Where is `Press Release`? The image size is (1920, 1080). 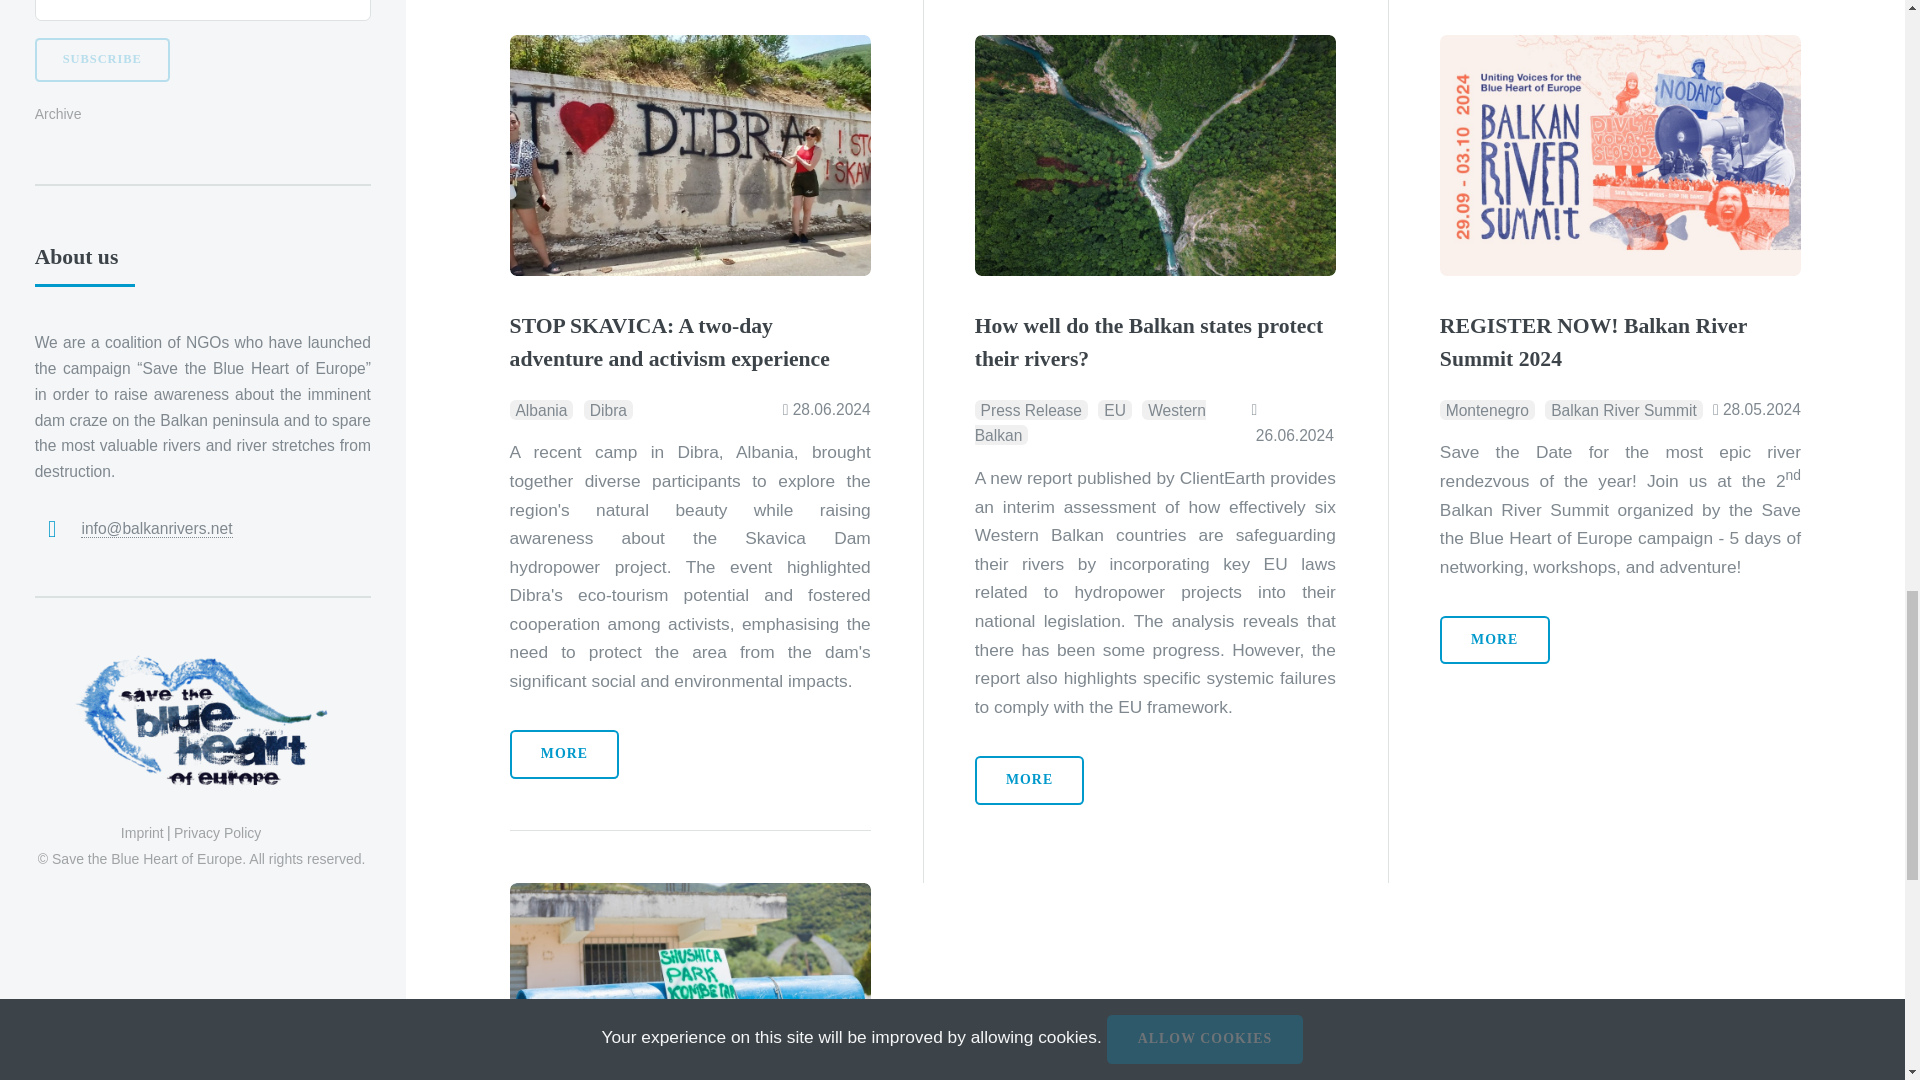
Press Release is located at coordinates (1032, 410).